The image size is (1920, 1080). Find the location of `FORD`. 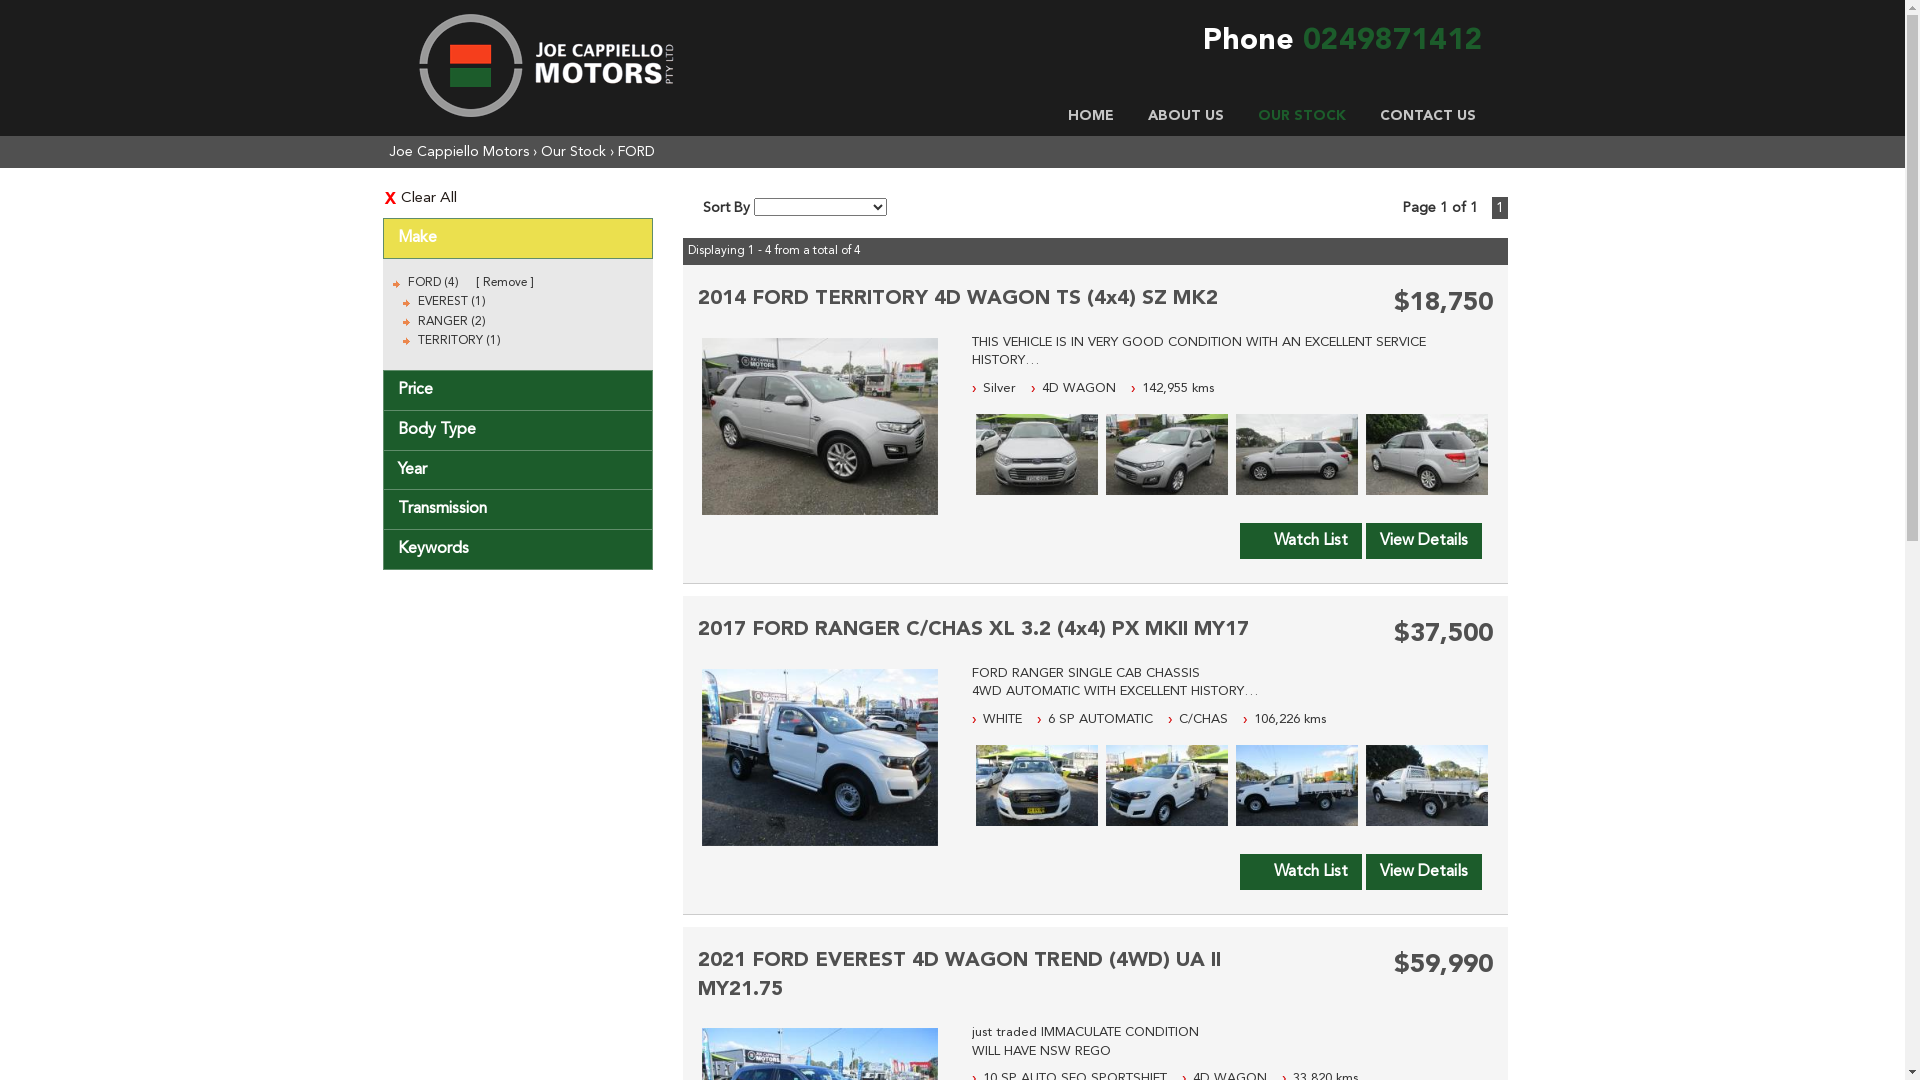

FORD is located at coordinates (636, 152).